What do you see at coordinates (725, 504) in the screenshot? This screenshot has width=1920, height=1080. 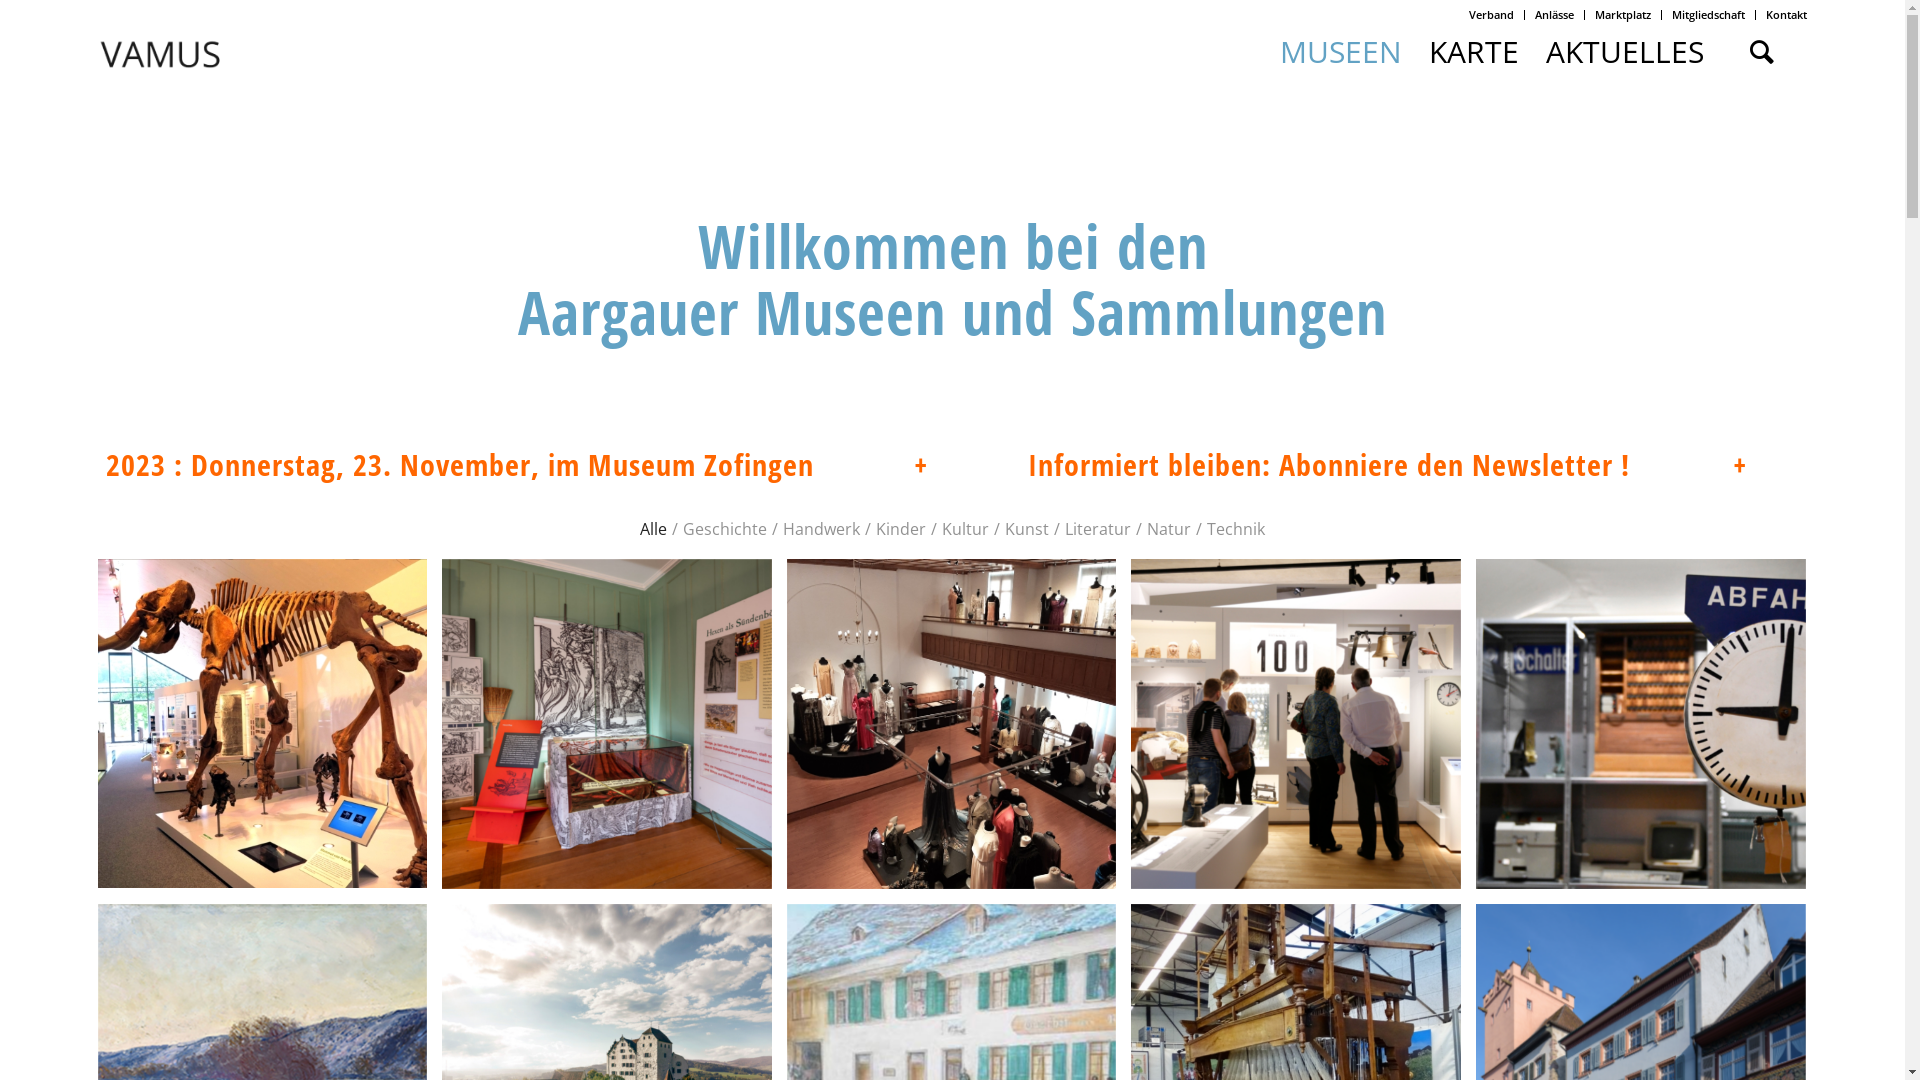 I see `Geschichte` at bounding box center [725, 504].